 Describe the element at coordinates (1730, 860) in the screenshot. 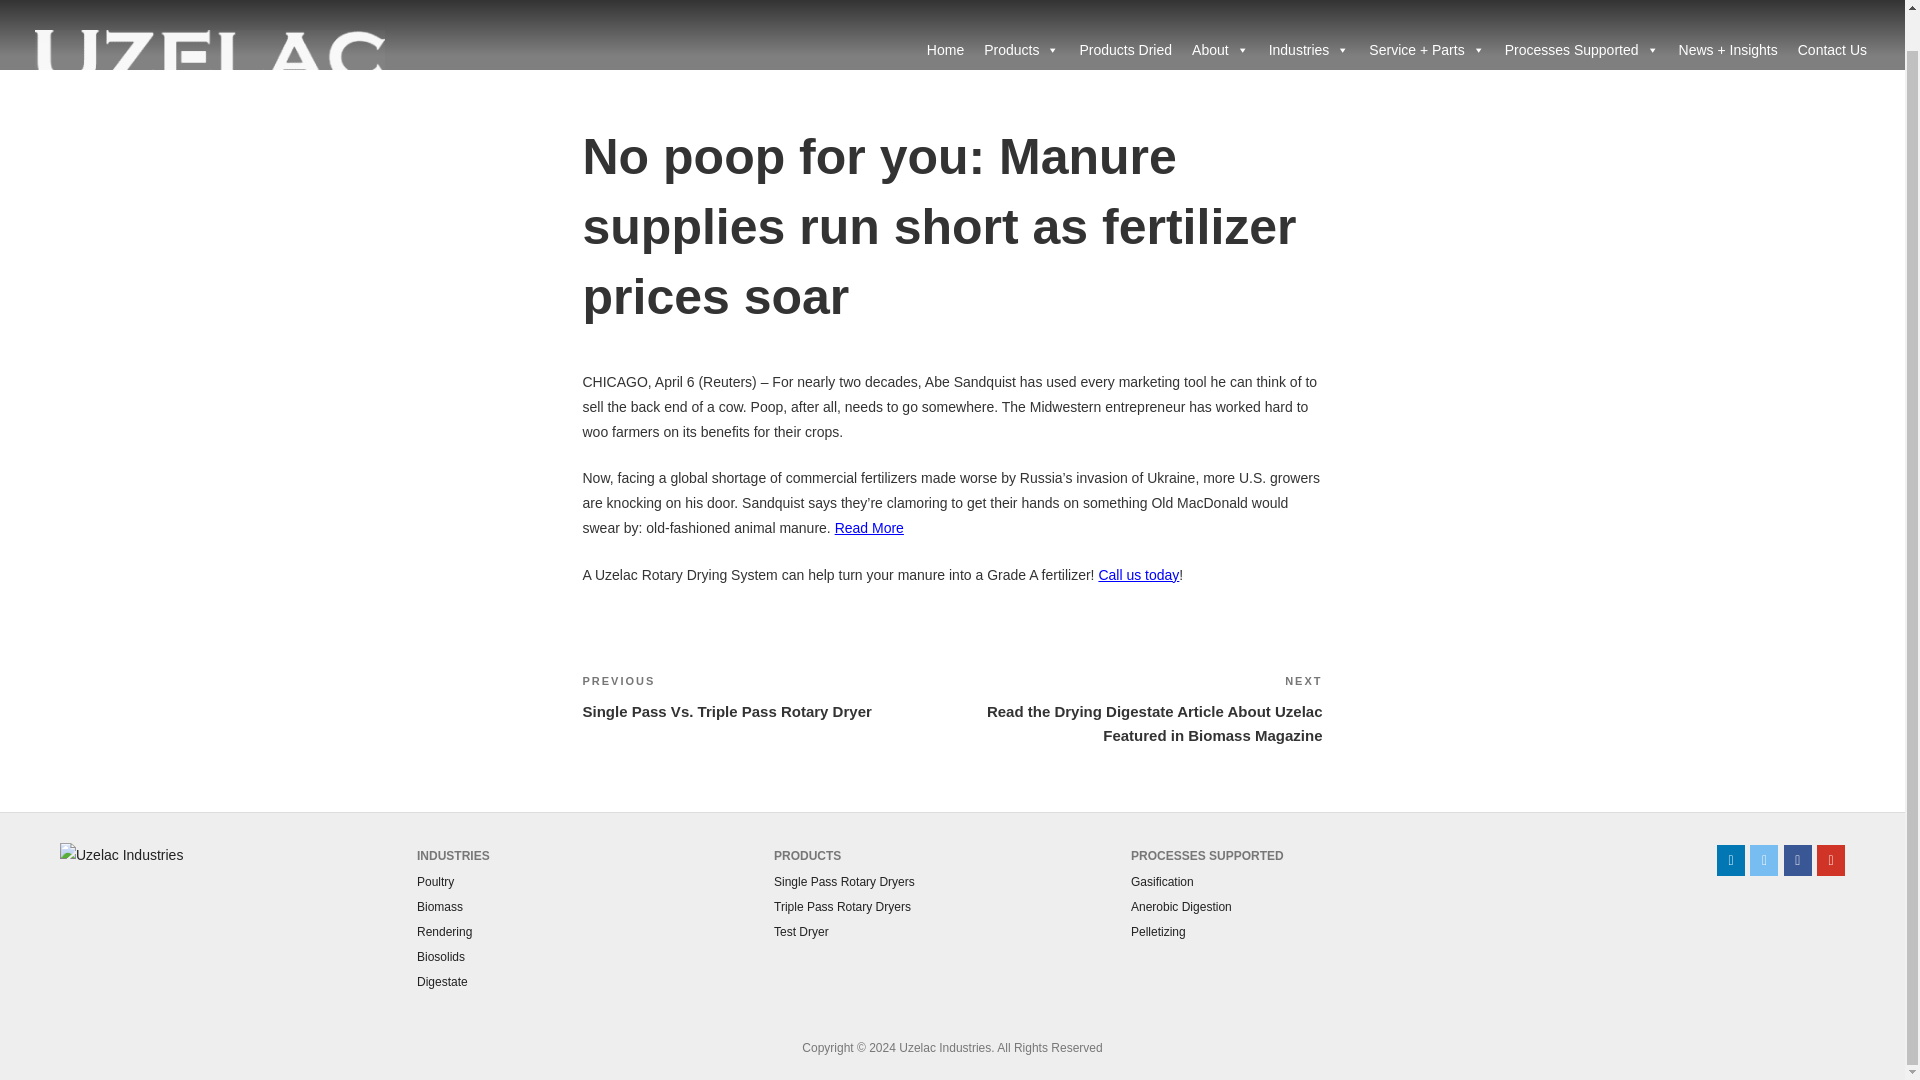

I see `Uzelac Industries, Inc. on Linkedin` at that location.